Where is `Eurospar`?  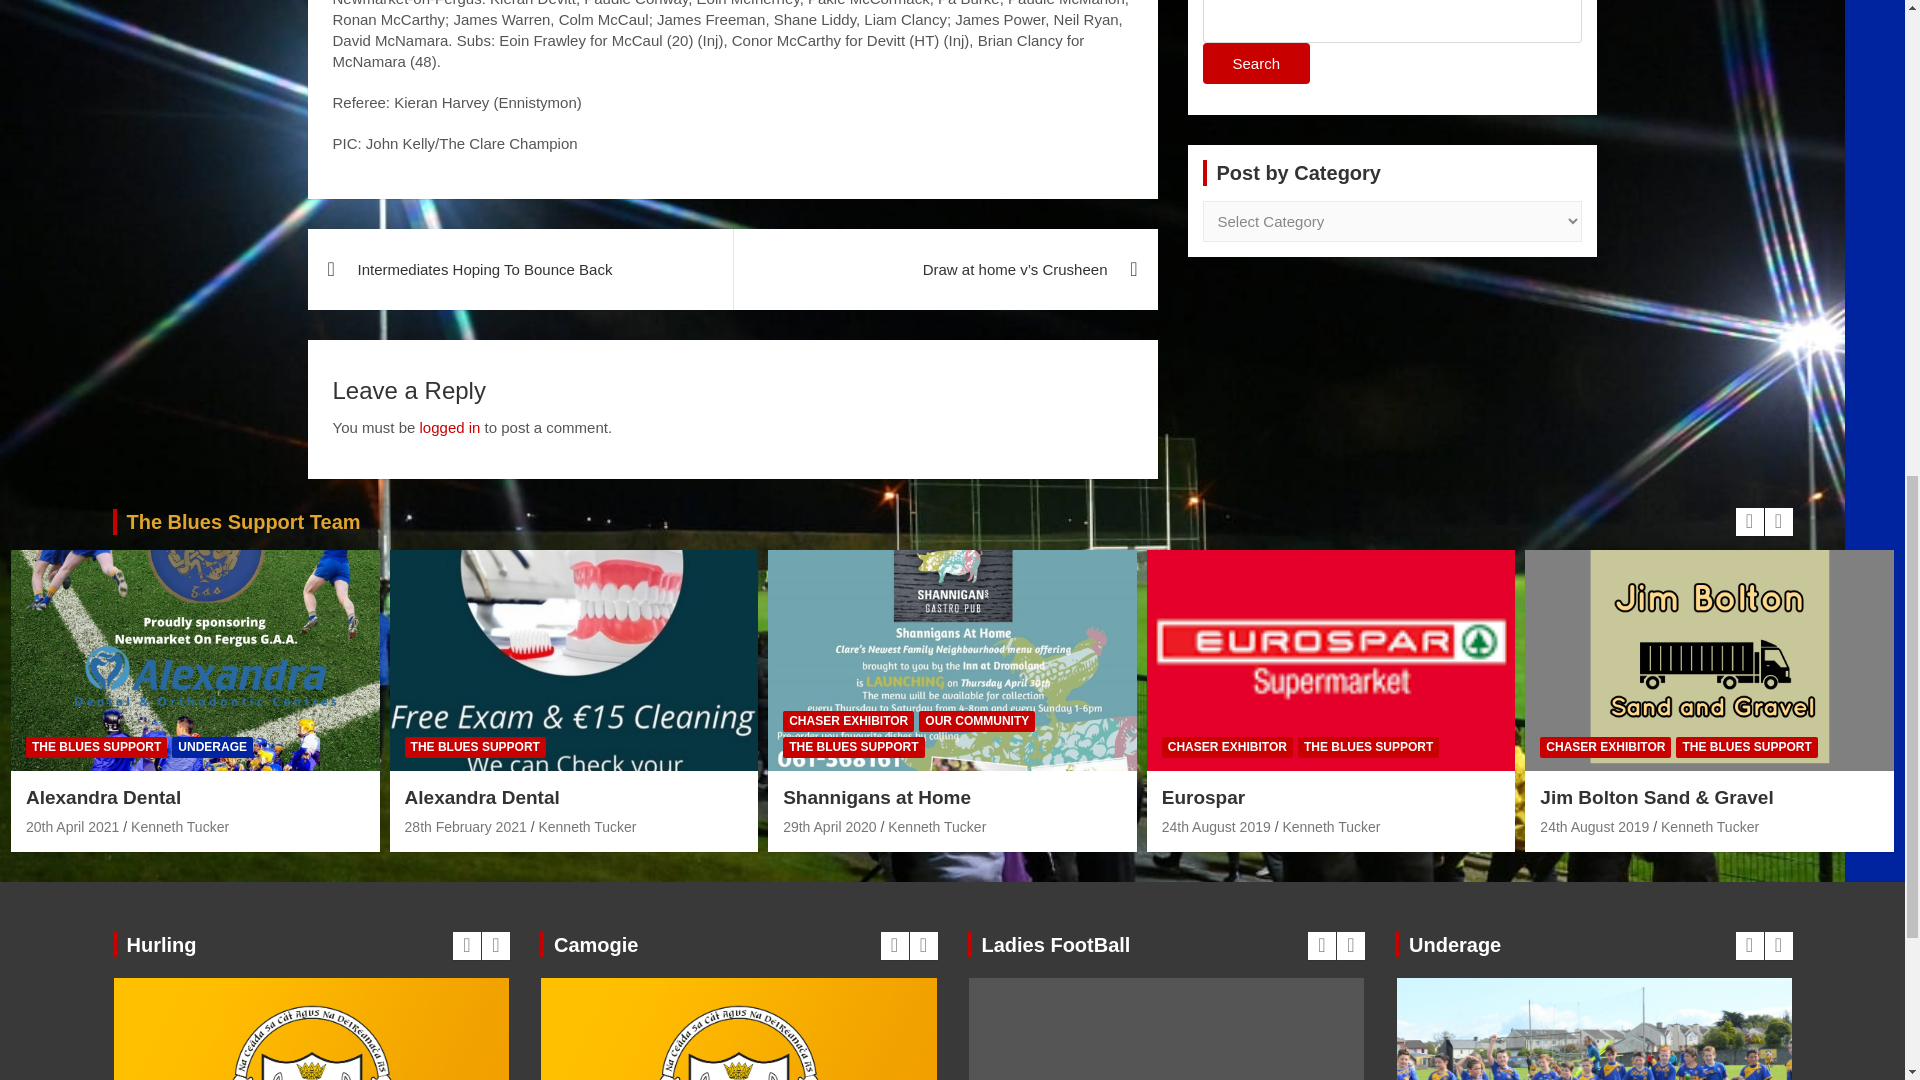
Eurospar is located at coordinates (1216, 826).